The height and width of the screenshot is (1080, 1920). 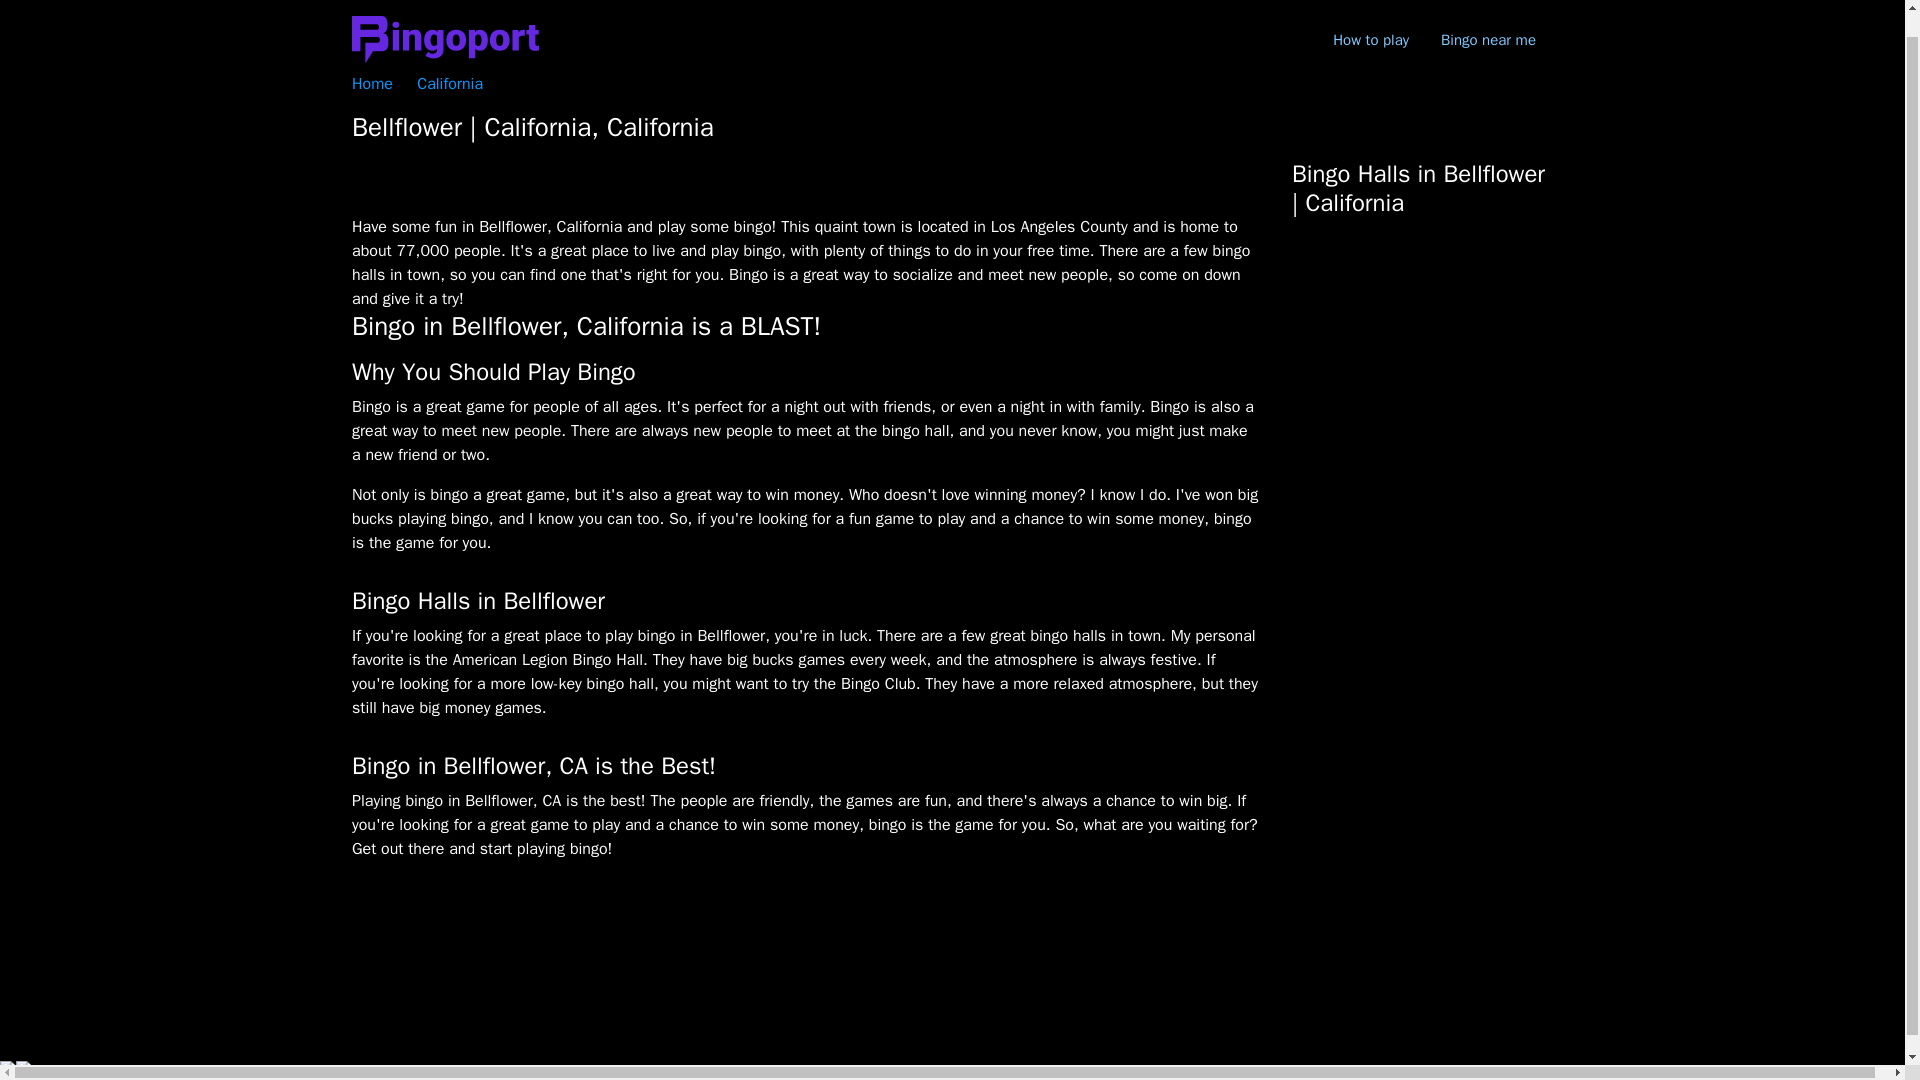 What do you see at coordinates (450, 84) in the screenshot?
I see `California` at bounding box center [450, 84].